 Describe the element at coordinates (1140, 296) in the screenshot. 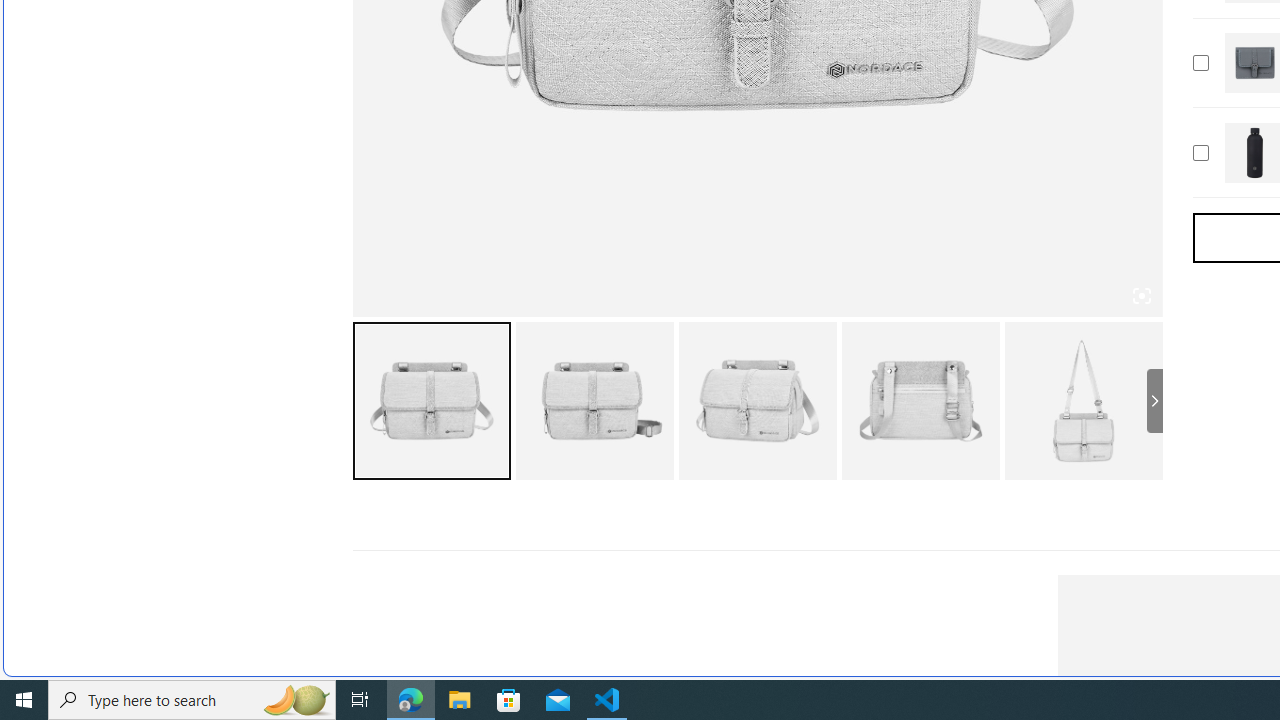

I see `Class: iconic-woothumbs-fullscreen` at that location.